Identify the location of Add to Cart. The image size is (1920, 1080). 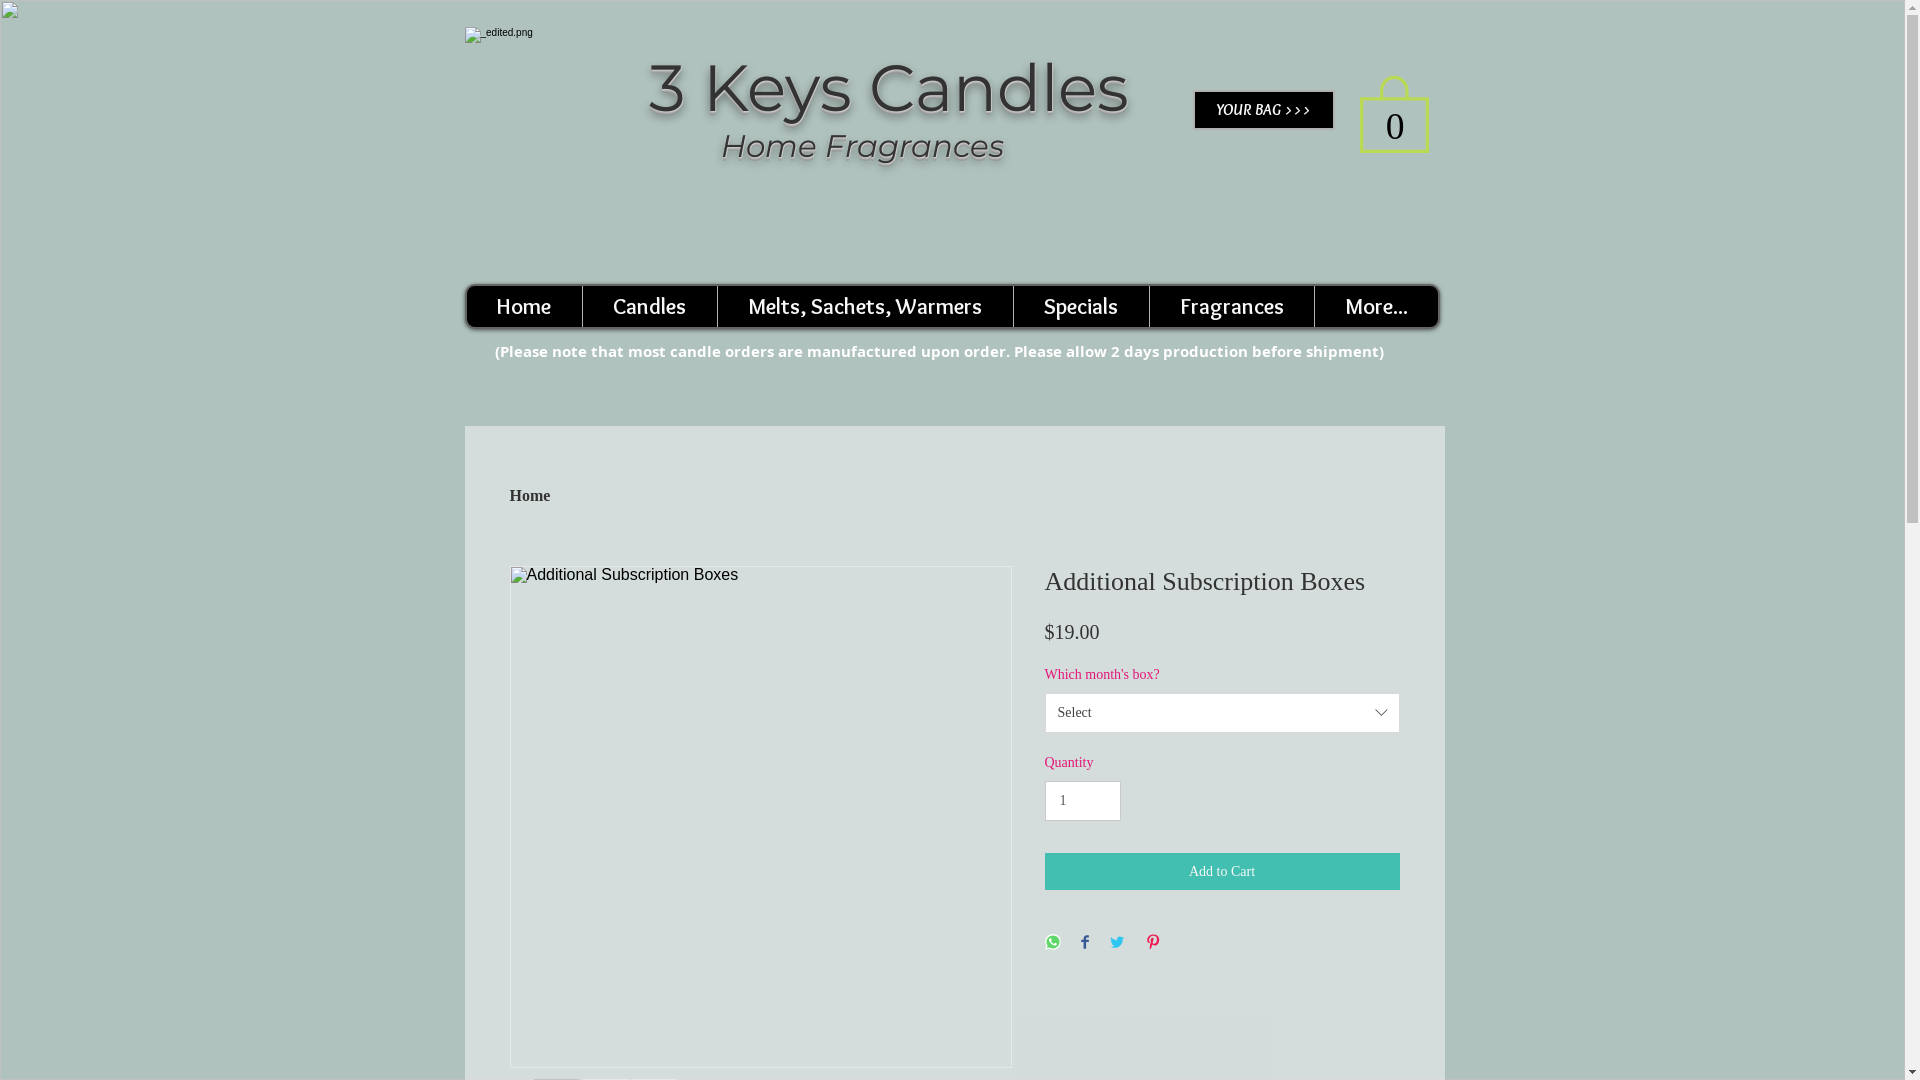
(1222, 872).